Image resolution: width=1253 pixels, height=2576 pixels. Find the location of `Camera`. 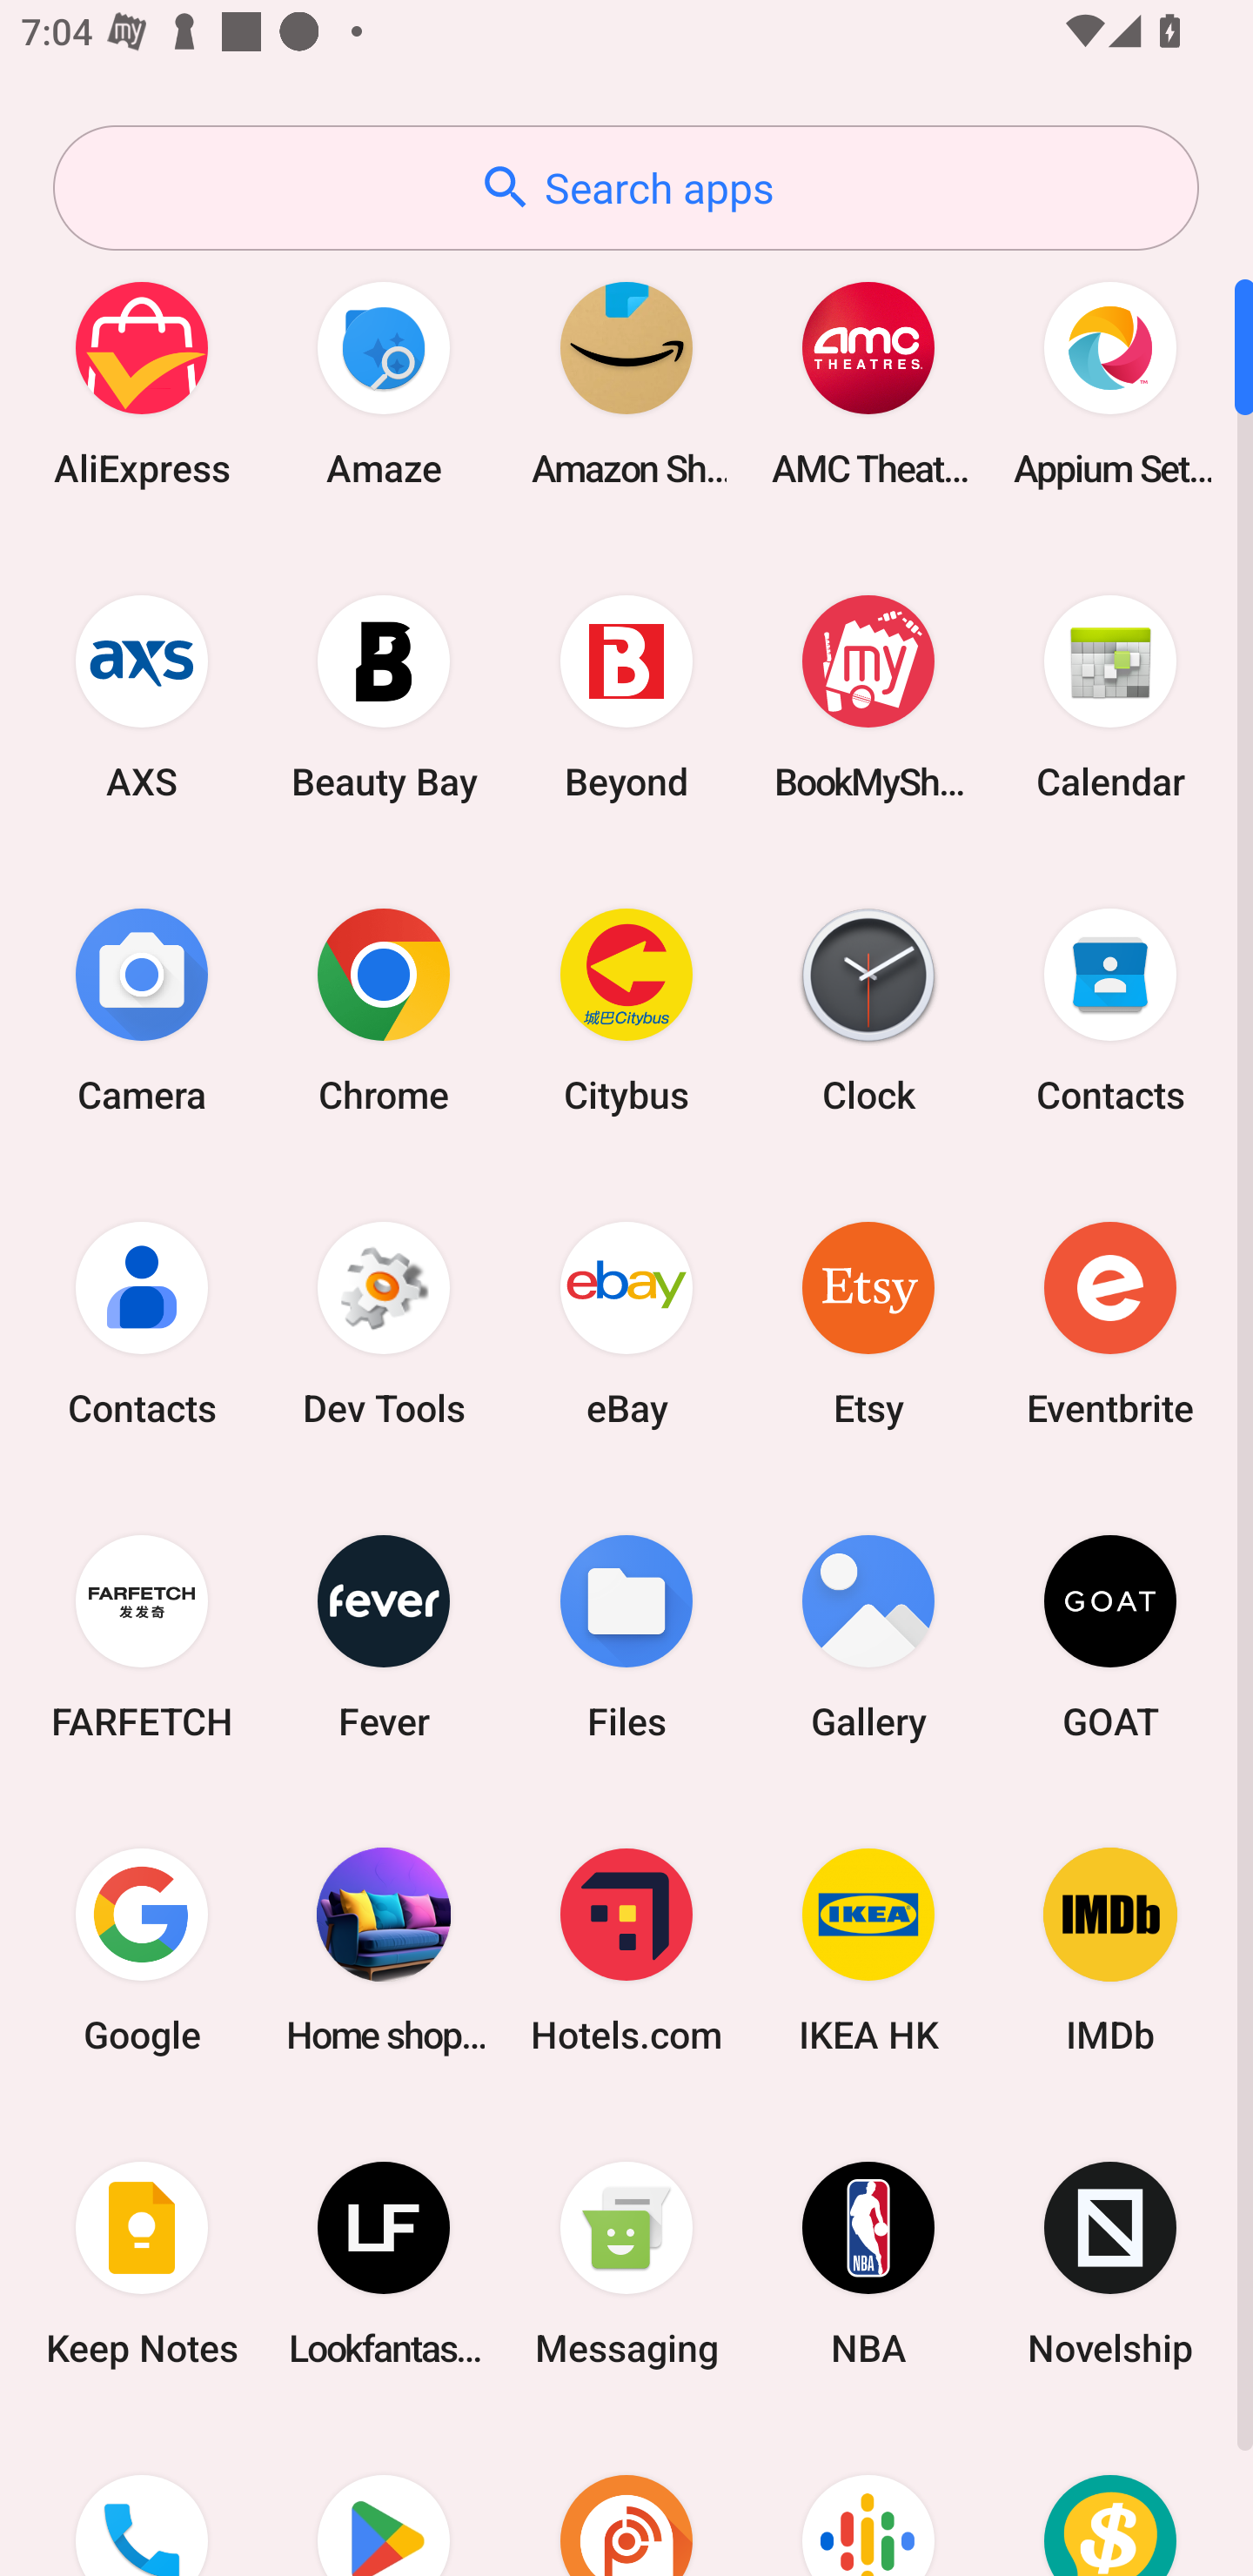

Camera is located at coordinates (142, 1010).